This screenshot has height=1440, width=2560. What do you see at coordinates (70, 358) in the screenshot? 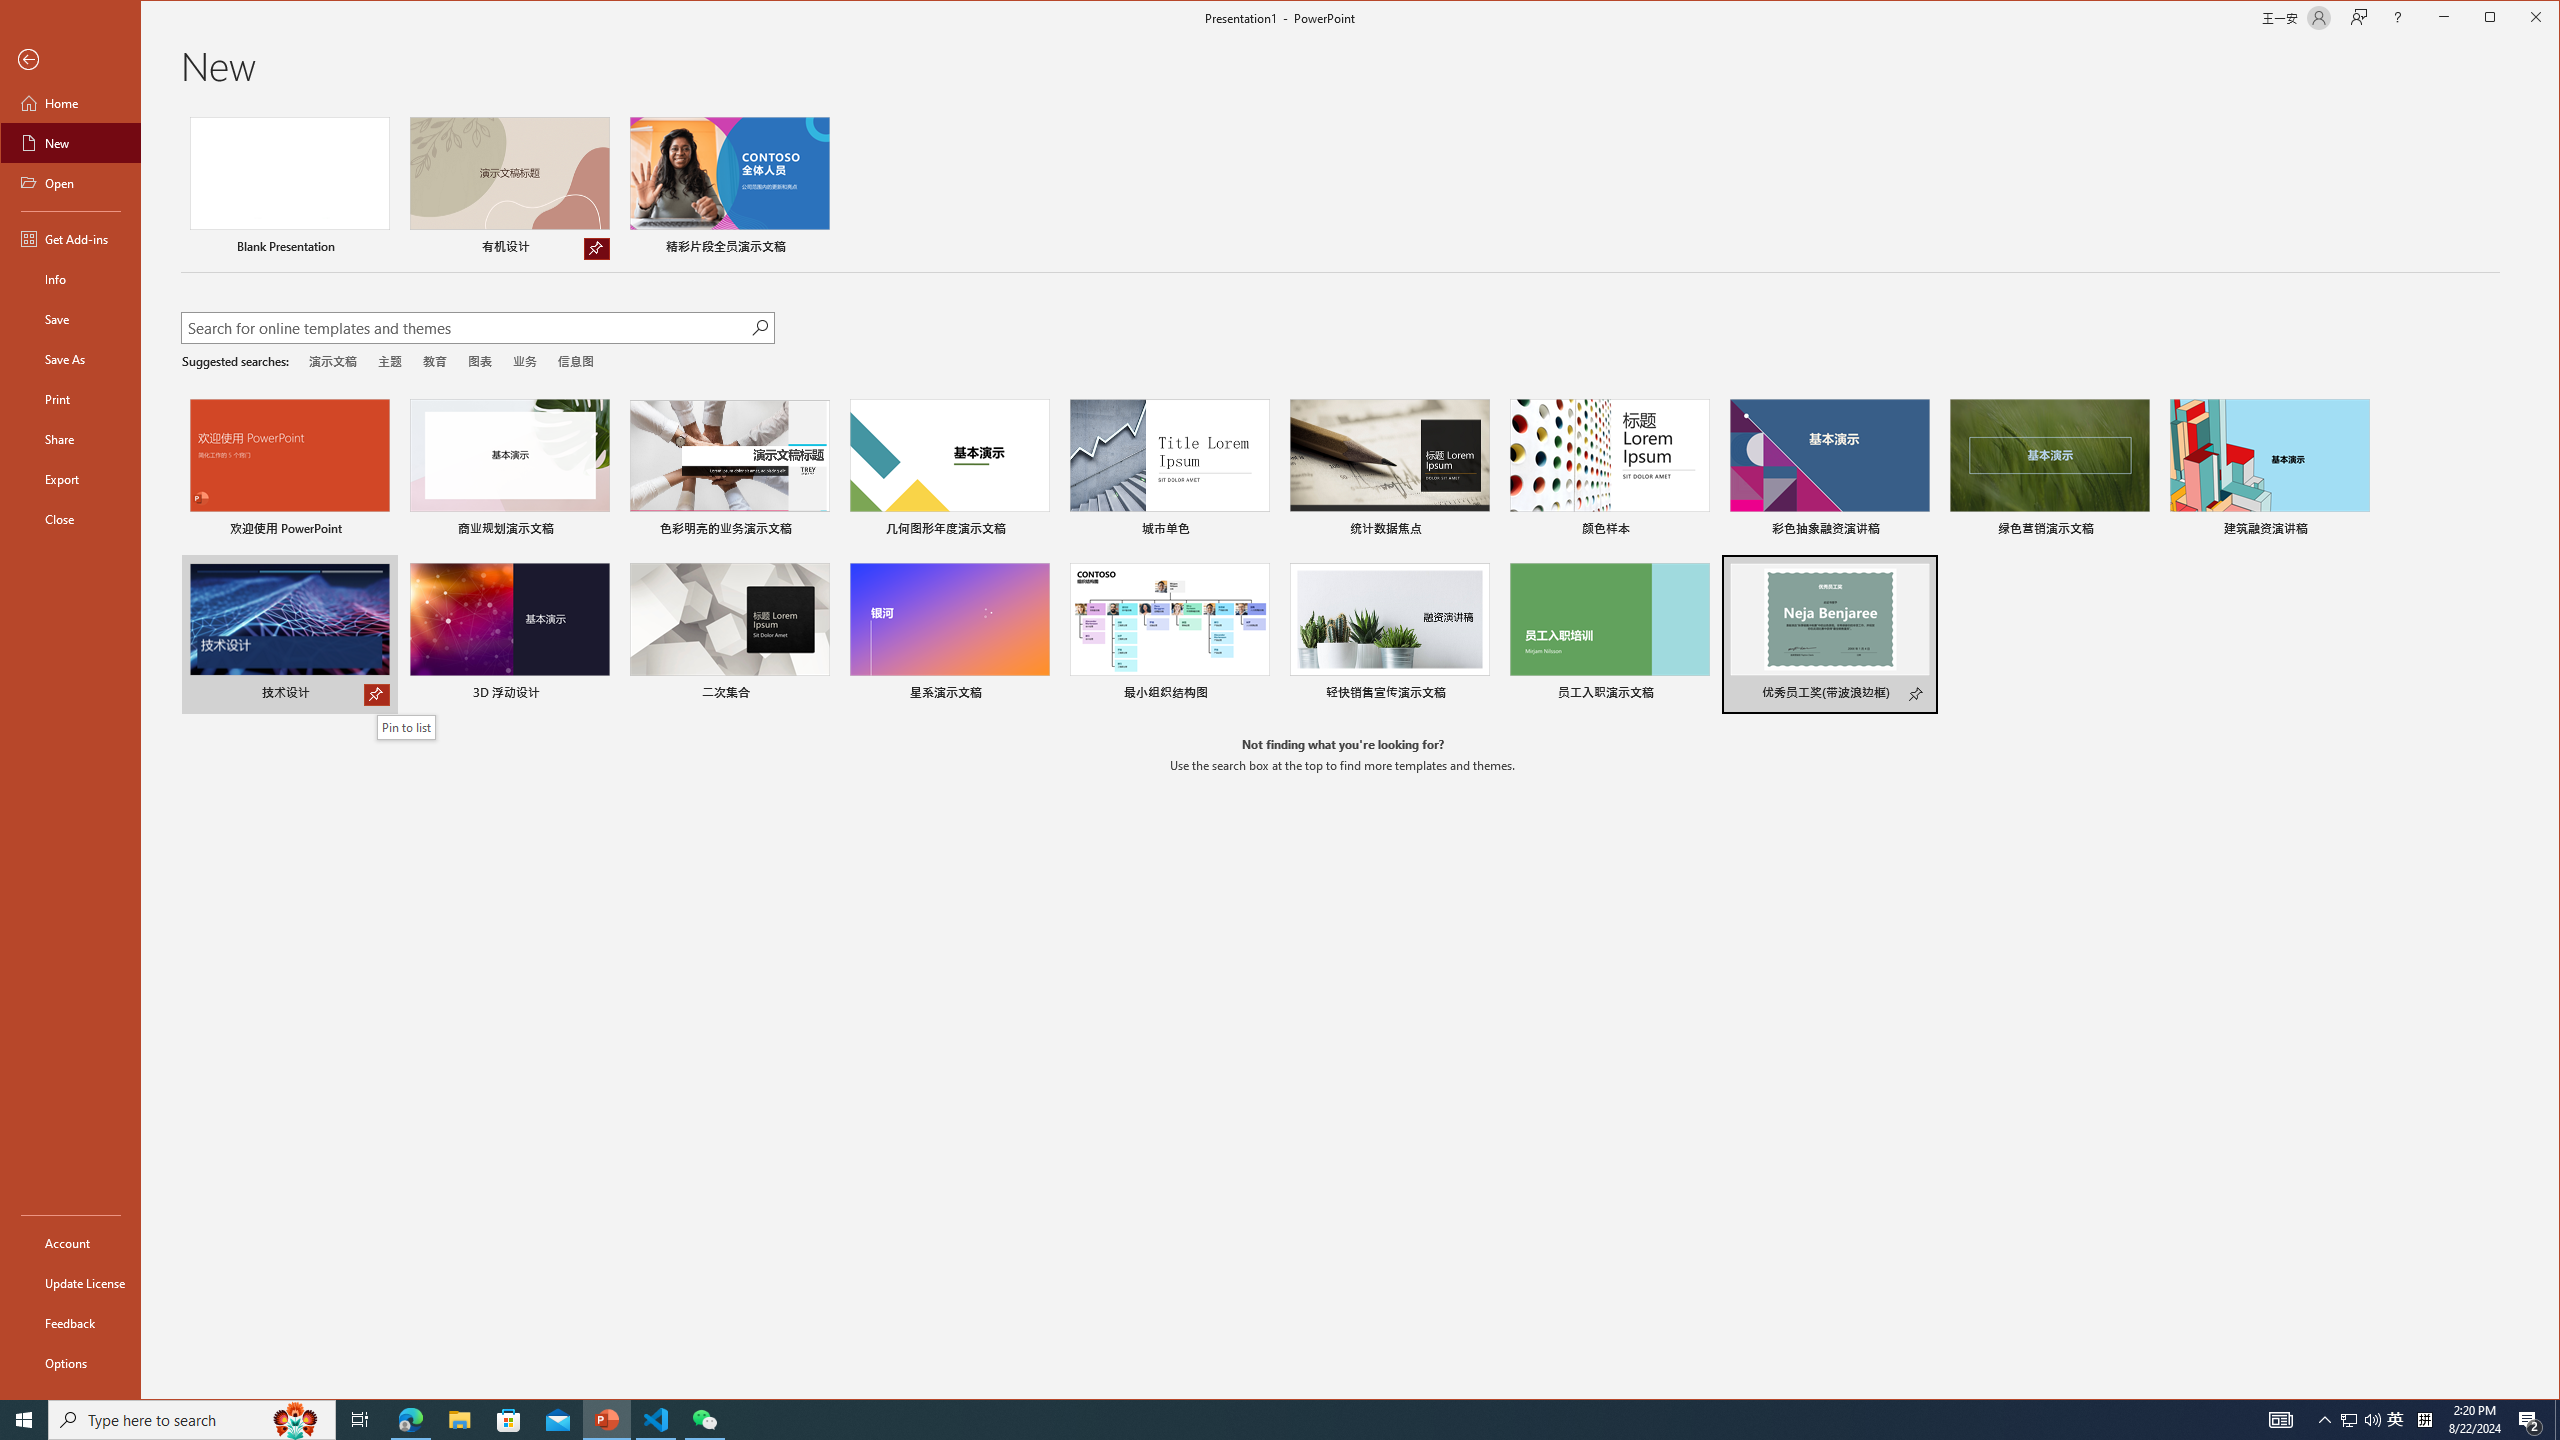
I see `Save As` at bounding box center [70, 358].